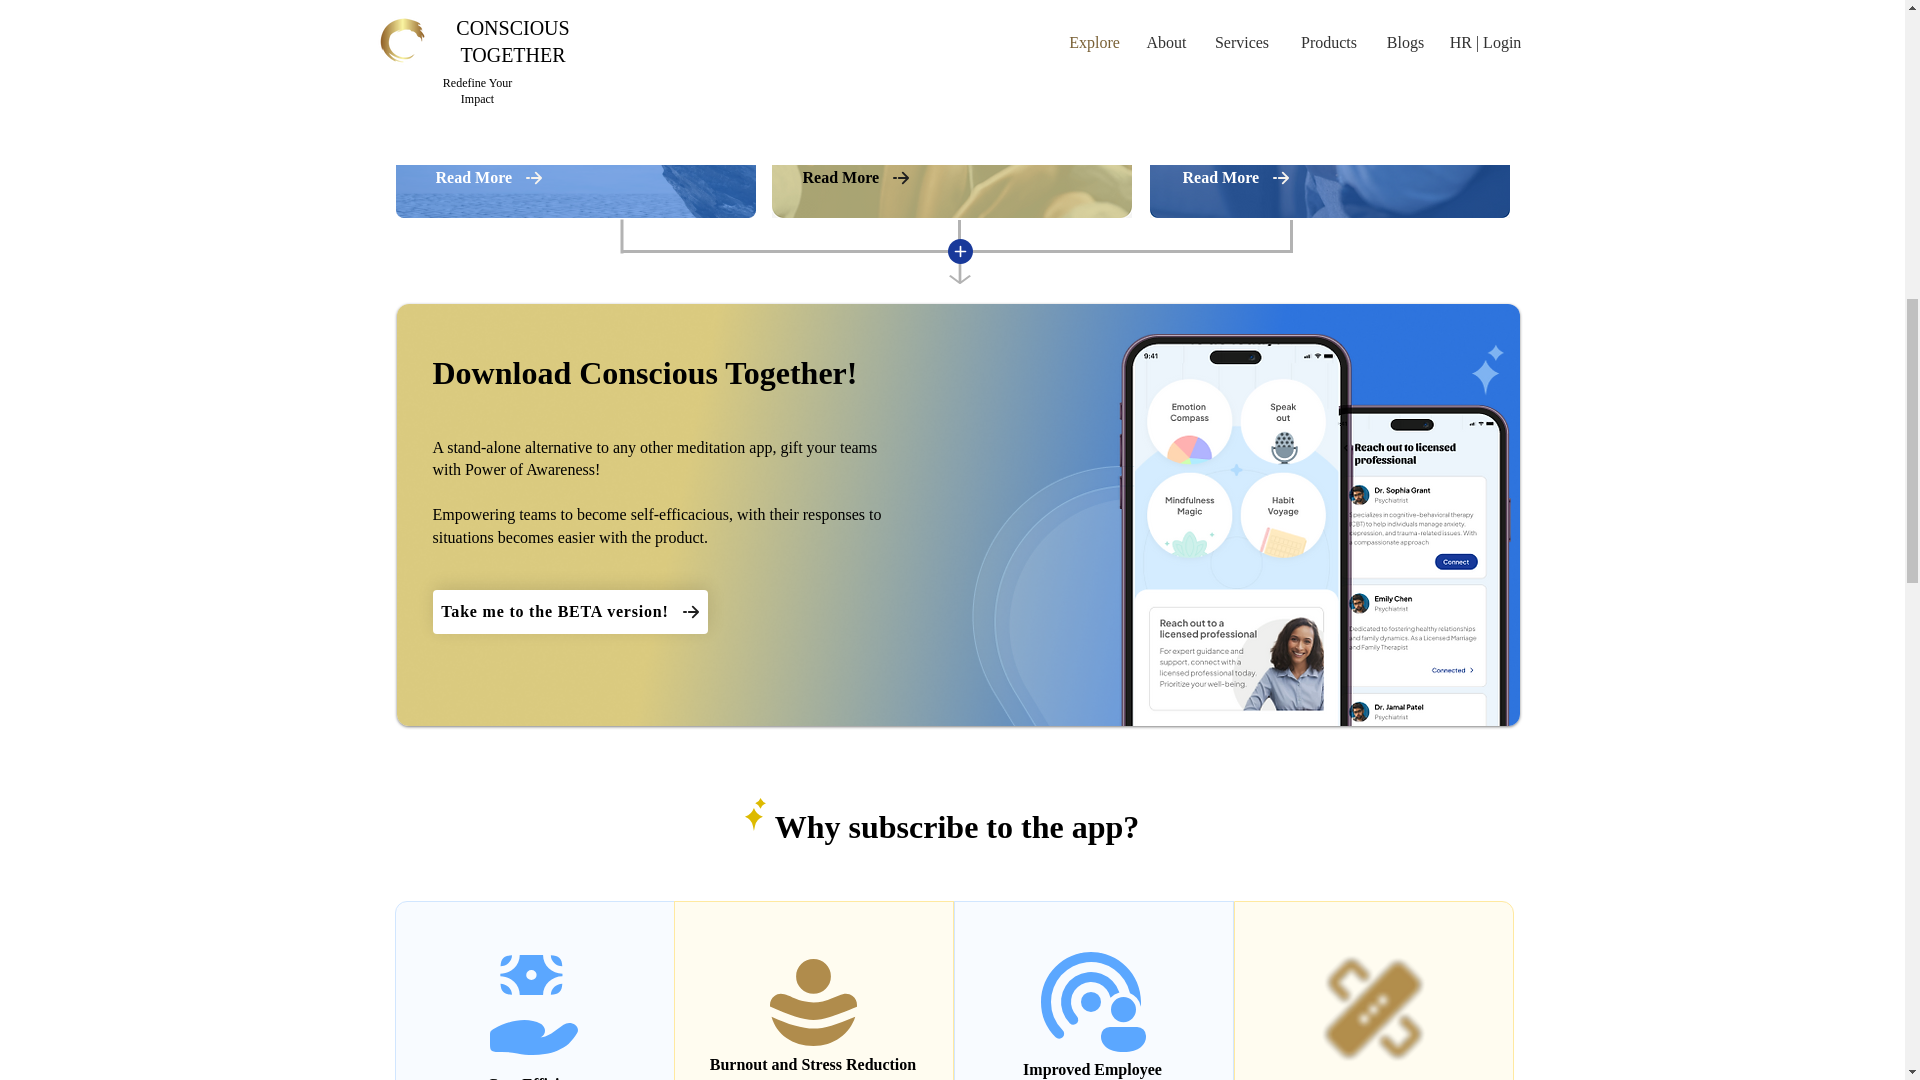 The width and height of the screenshot is (1920, 1080). What do you see at coordinates (496, 178) in the screenshot?
I see `Read More` at bounding box center [496, 178].